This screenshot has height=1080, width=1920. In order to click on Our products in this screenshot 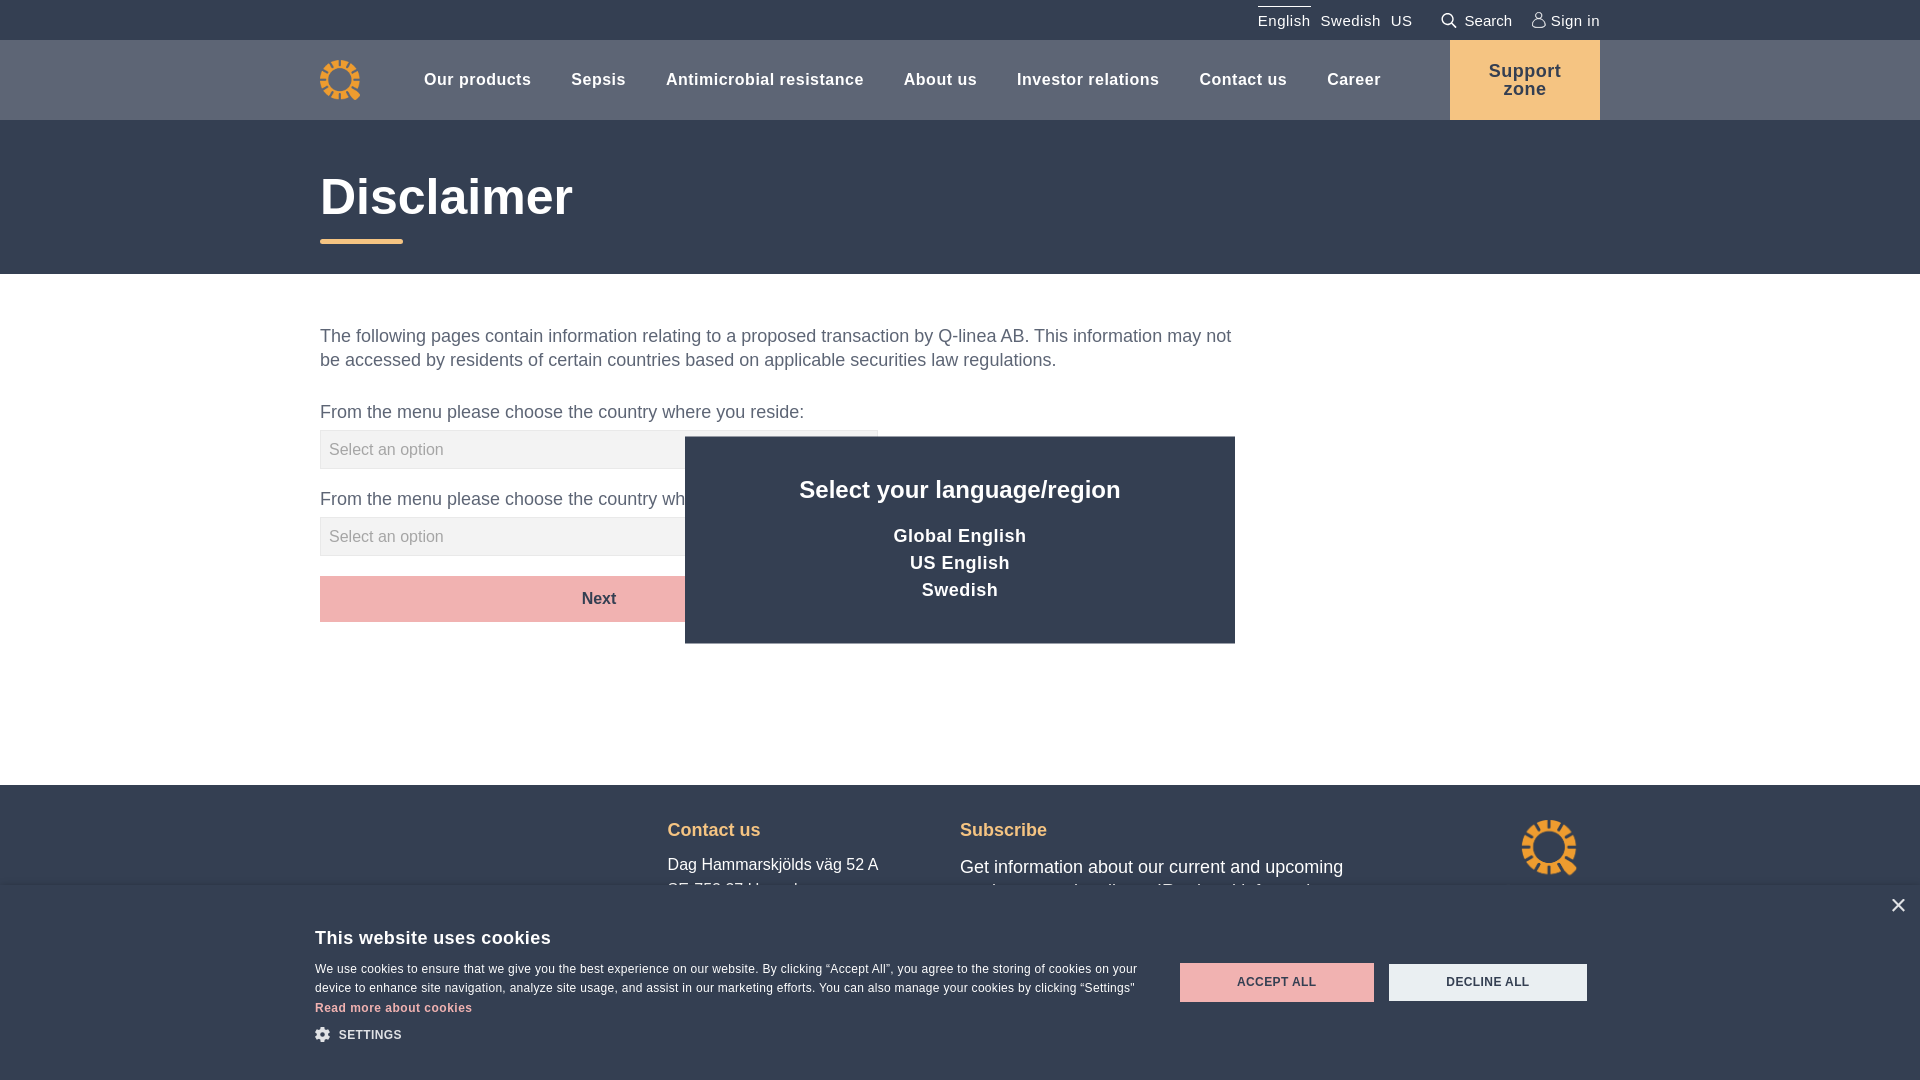, I will do `click(478, 78)`.